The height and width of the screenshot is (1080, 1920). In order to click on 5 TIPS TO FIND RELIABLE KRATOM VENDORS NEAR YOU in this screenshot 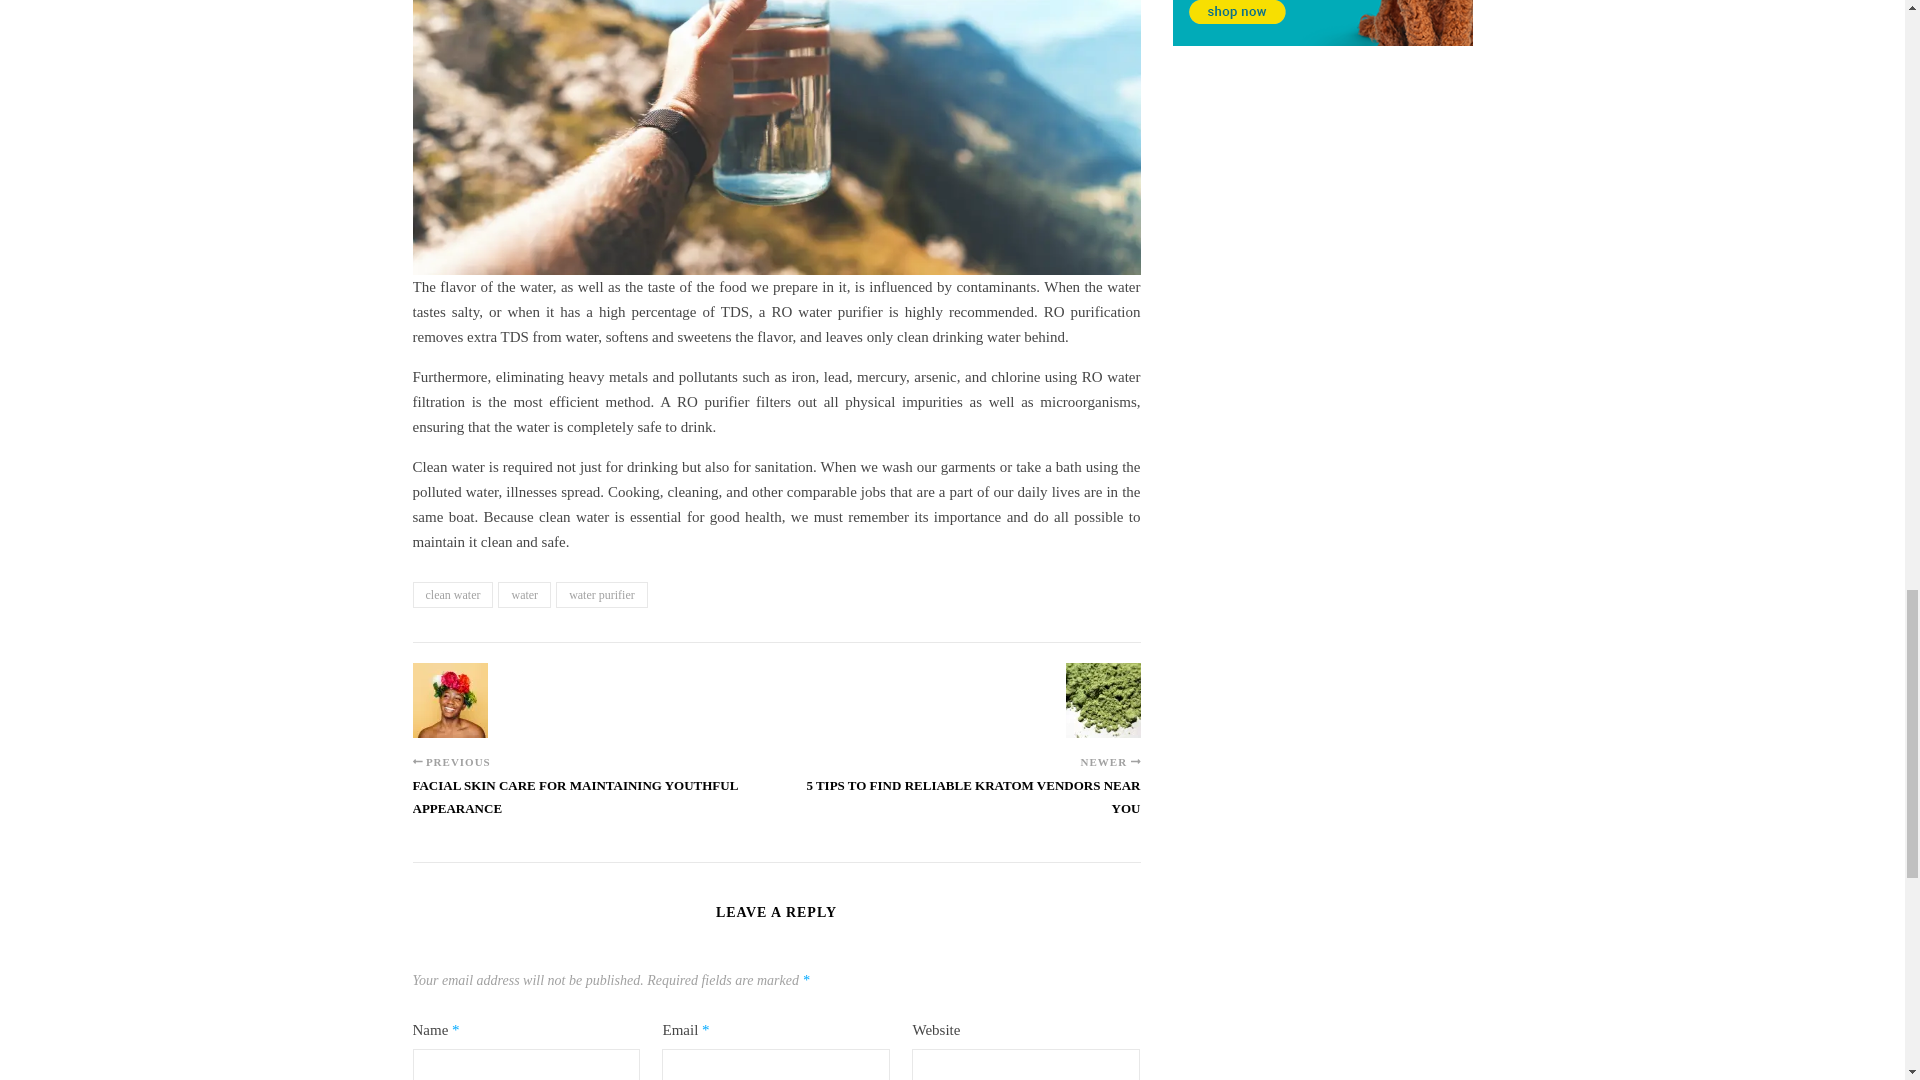, I will do `click(958, 807)`.